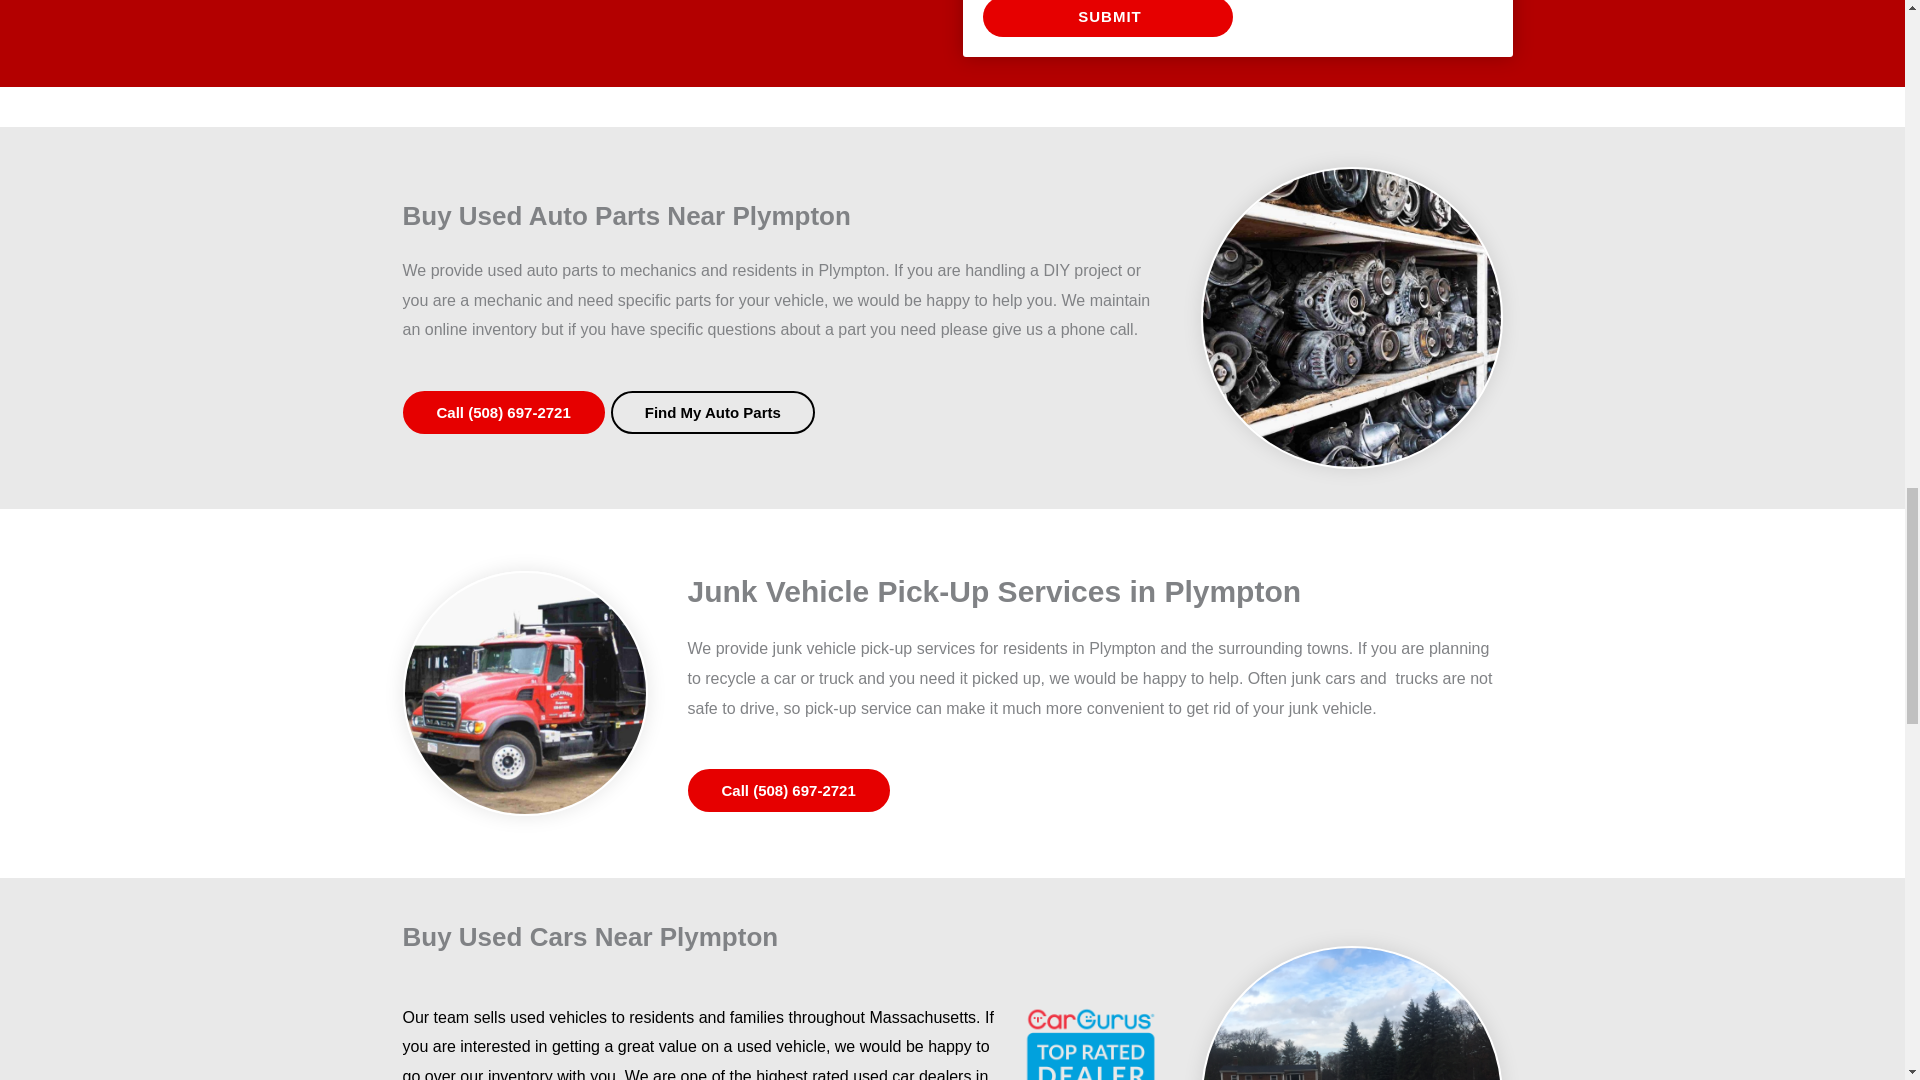  What do you see at coordinates (712, 412) in the screenshot?
I see `Find My Auto Parts` at bounding box center [712, 412].